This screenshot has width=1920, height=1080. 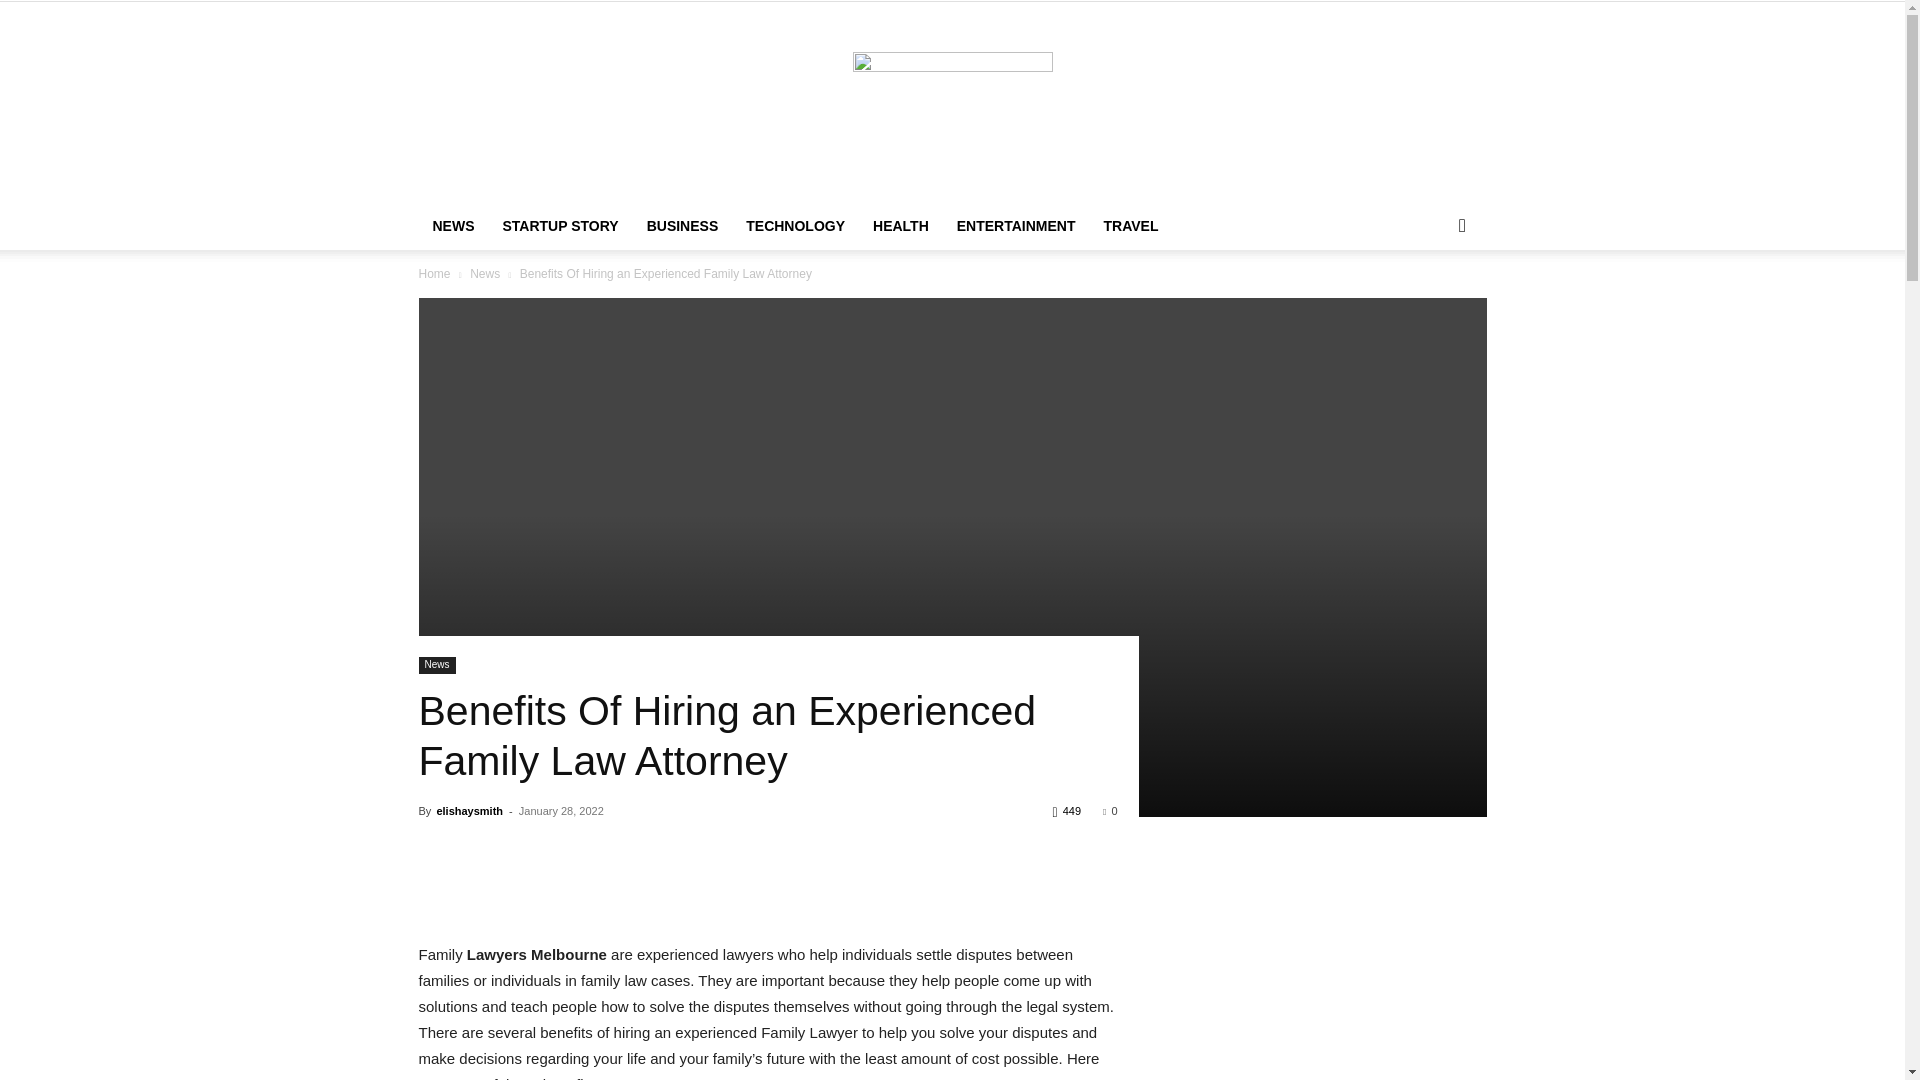 I want to click on Home, so click(x=434, y=273).